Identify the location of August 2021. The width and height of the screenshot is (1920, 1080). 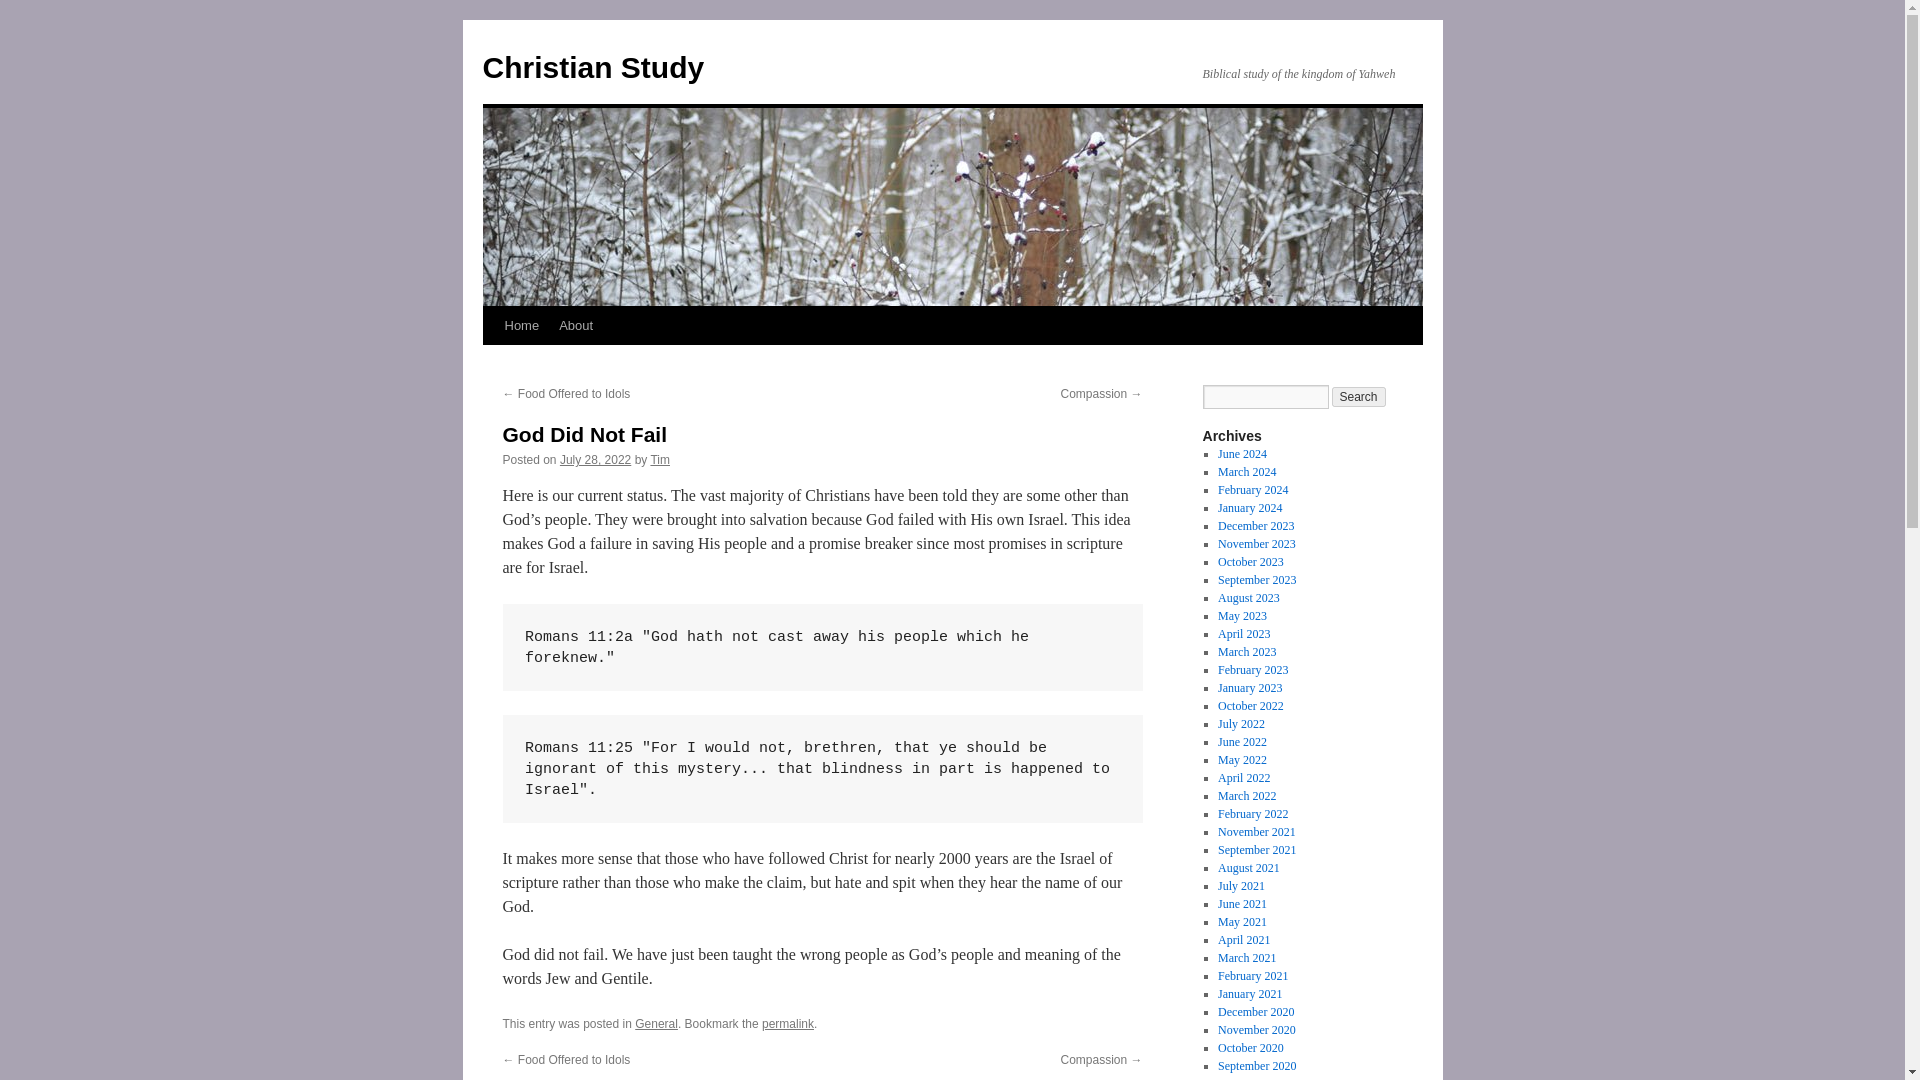
(1248, 867).